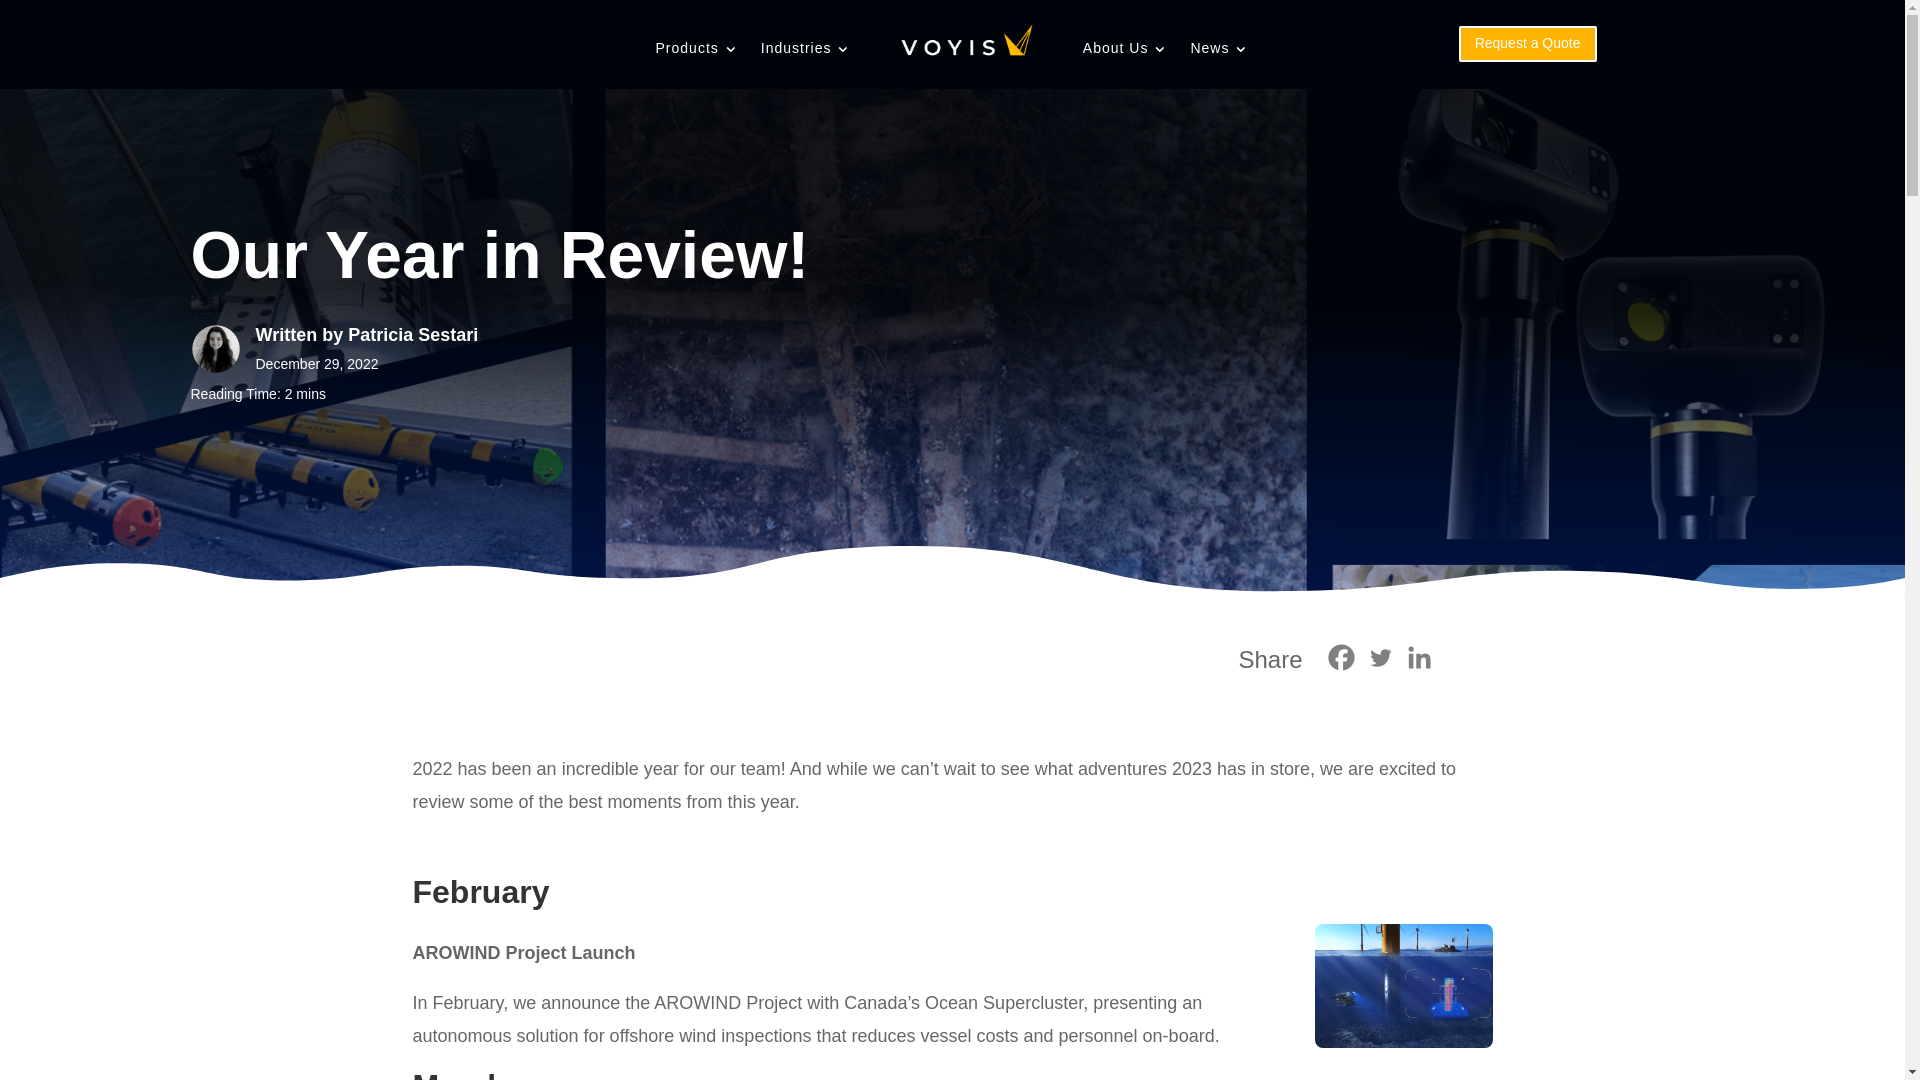  I want to click on Request a Quote, so click(1528, 43).